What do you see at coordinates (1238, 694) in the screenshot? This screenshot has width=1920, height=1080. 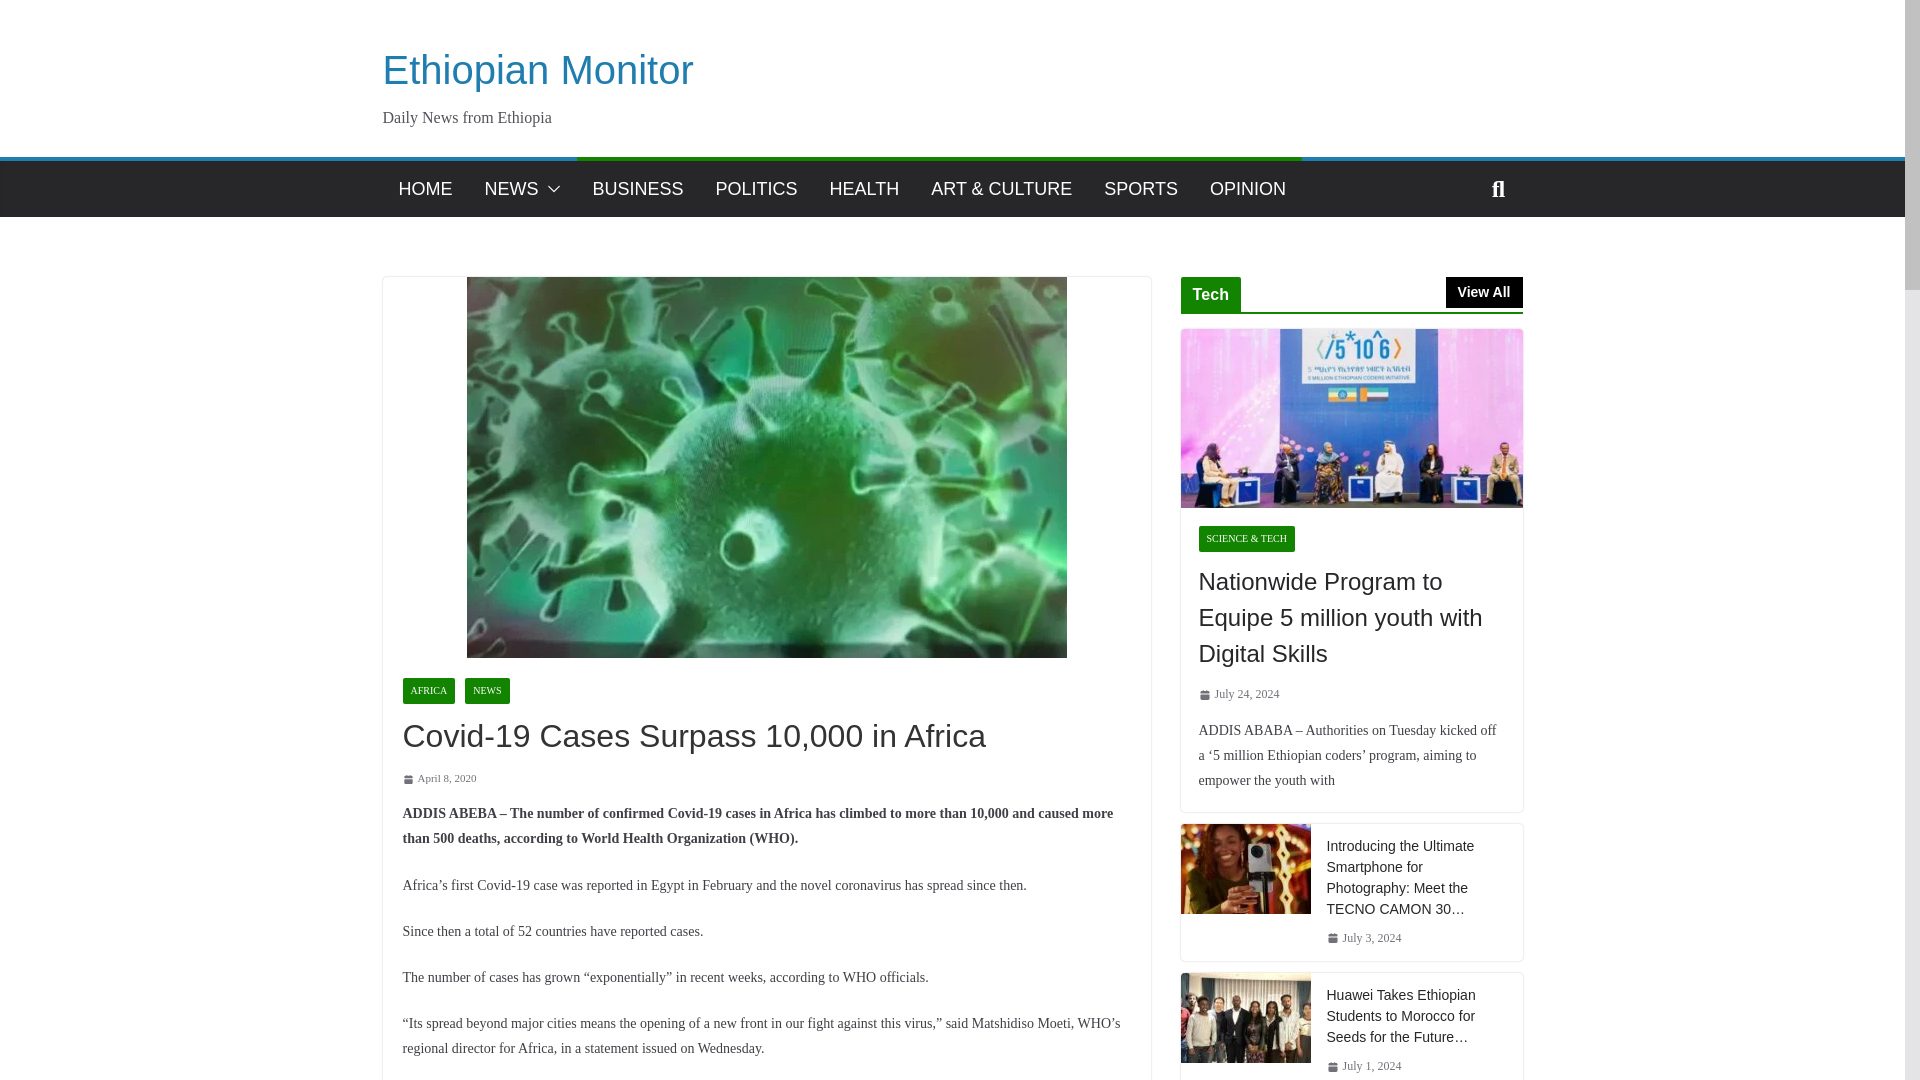 I see `9:33 pm` at bounding box center [1238, 694].